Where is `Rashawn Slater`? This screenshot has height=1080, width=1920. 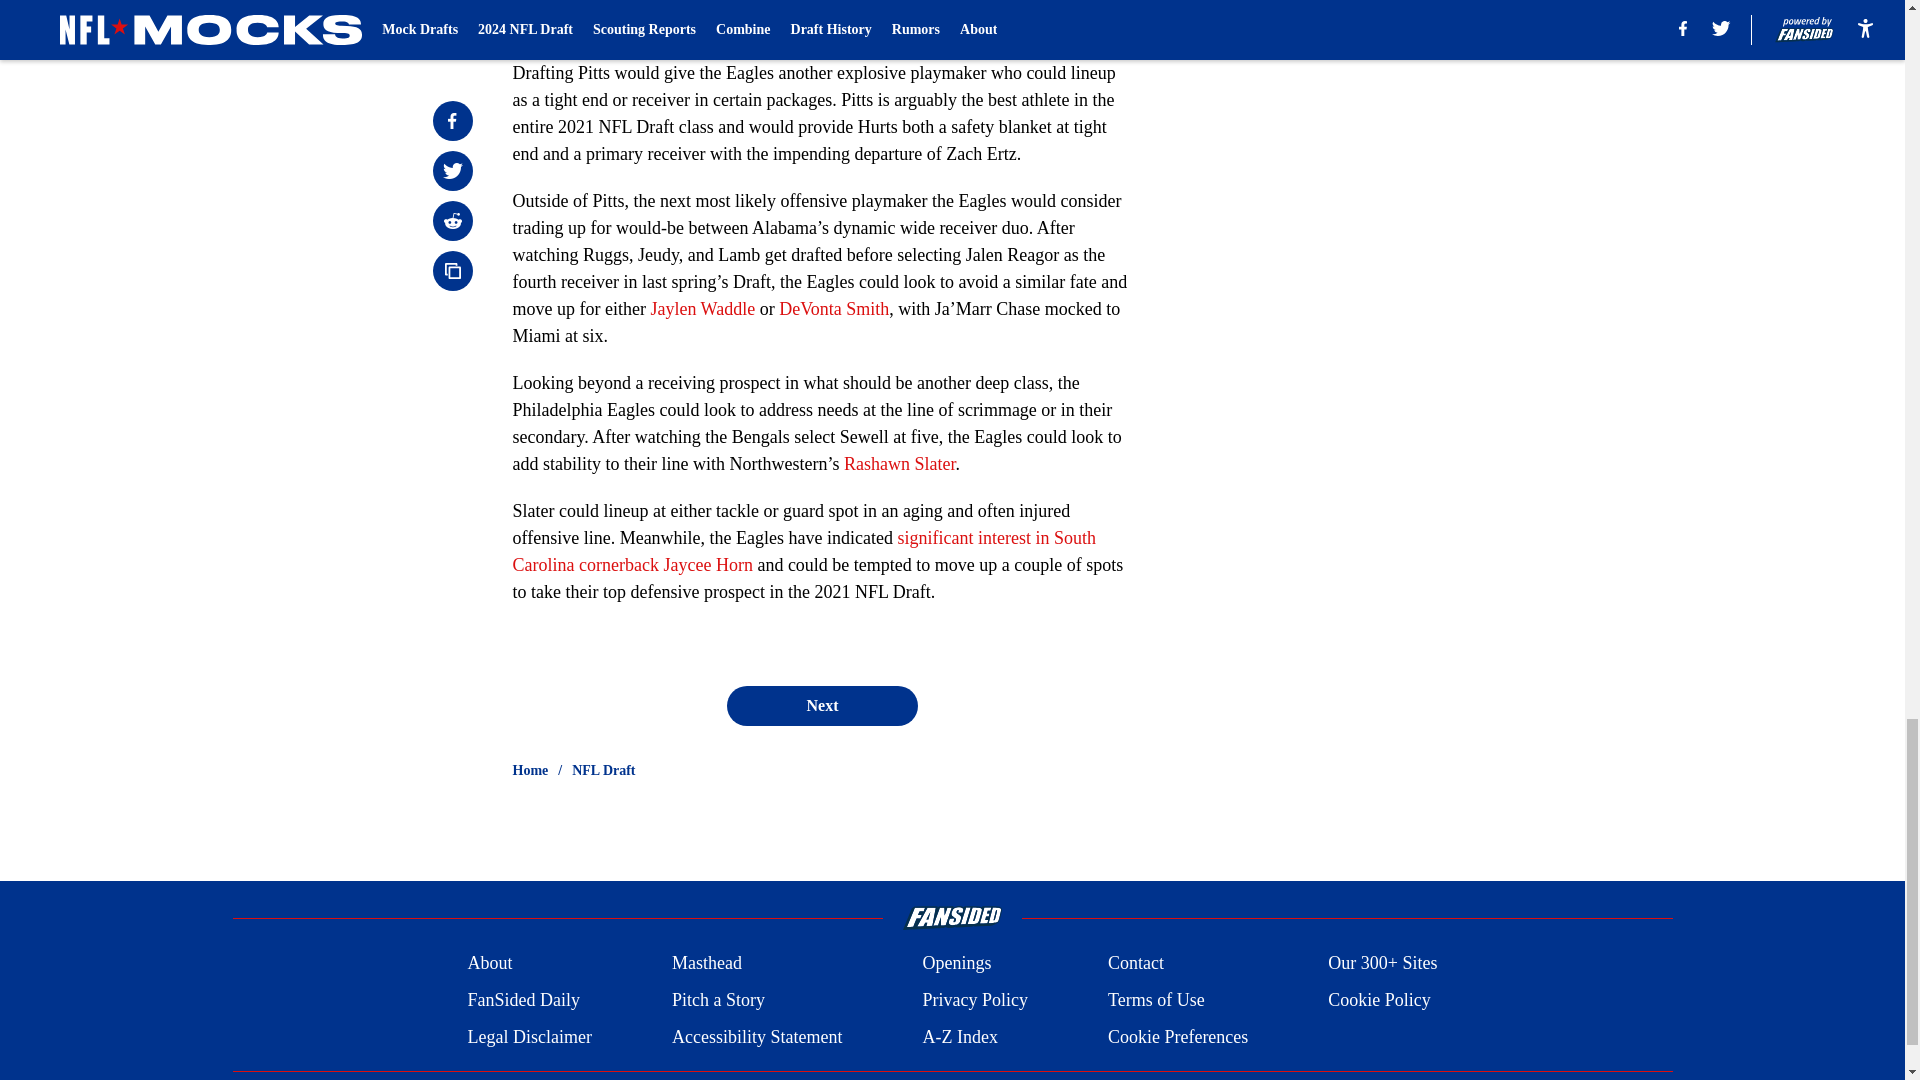 Rashawn Slater is located at coordinates (899, 464).